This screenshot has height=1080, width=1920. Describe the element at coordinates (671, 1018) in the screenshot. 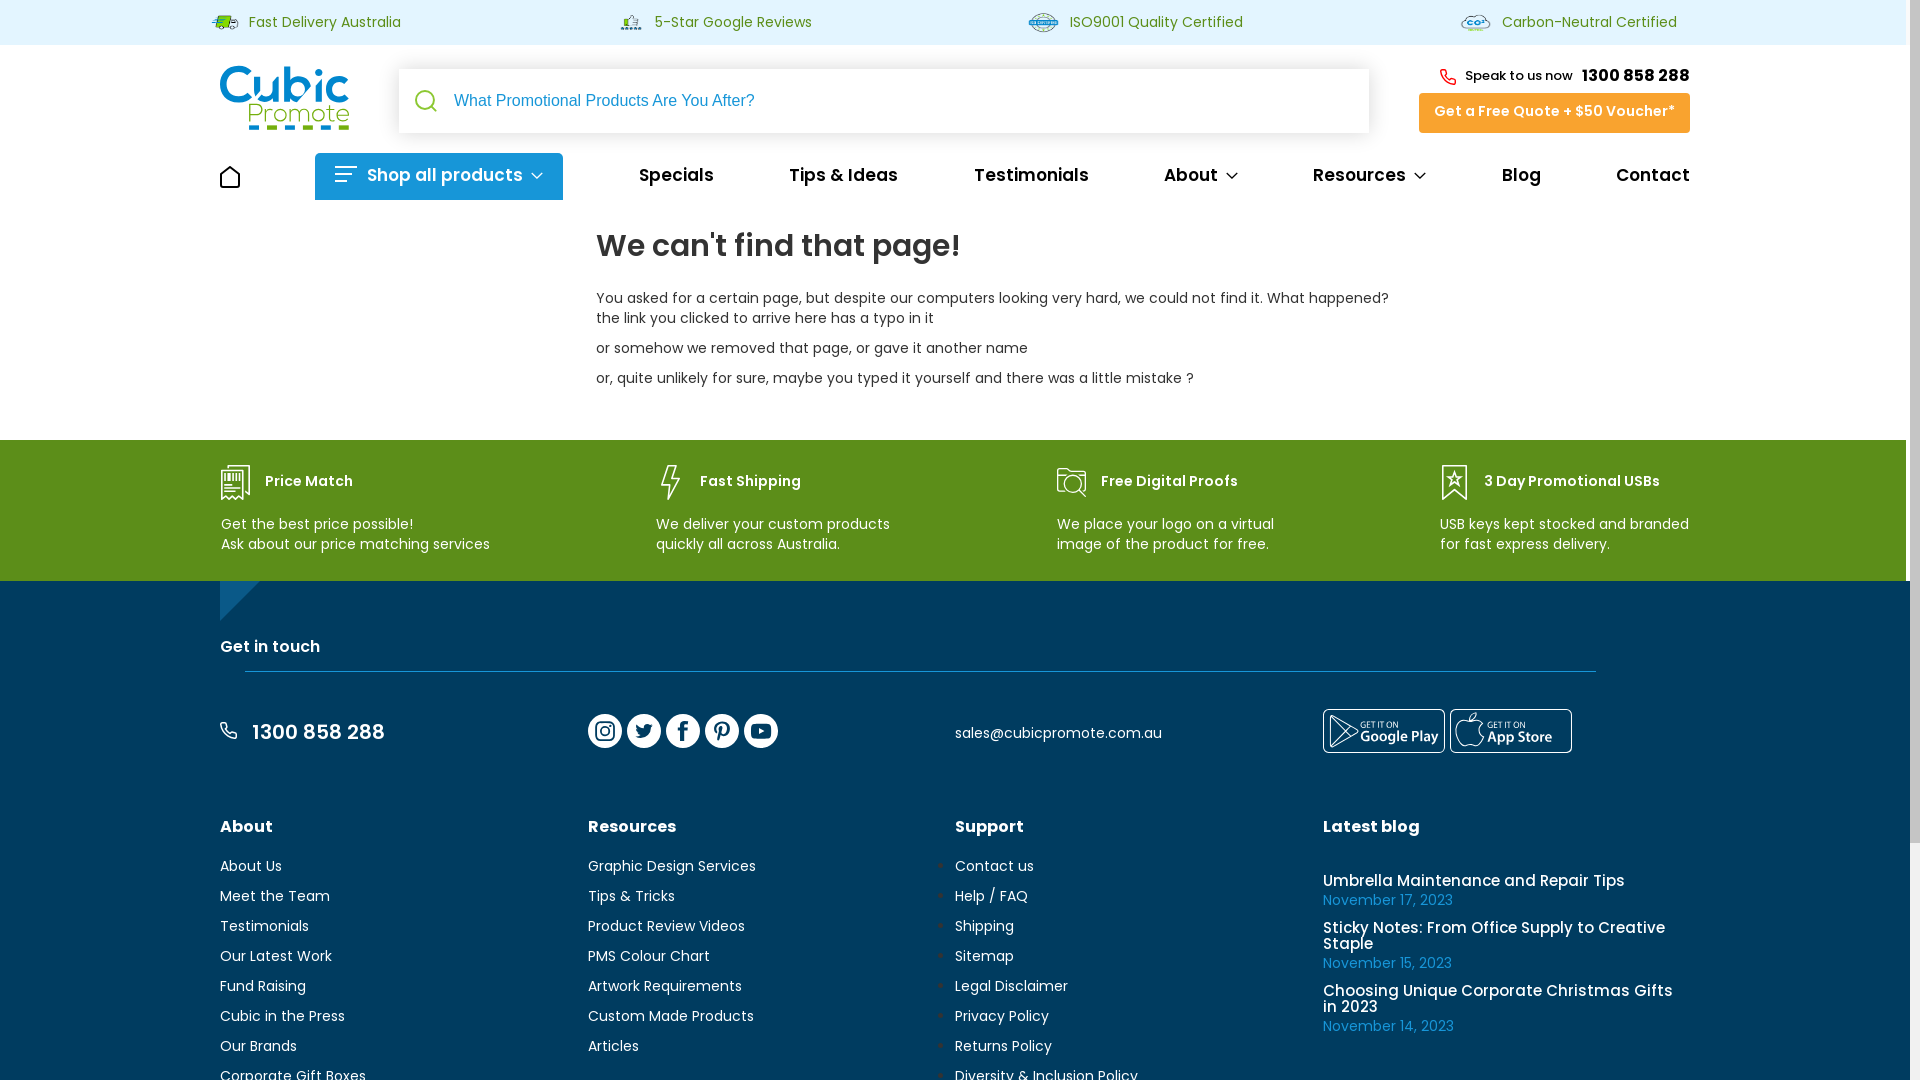

I see `Custom Made Products` at that location.